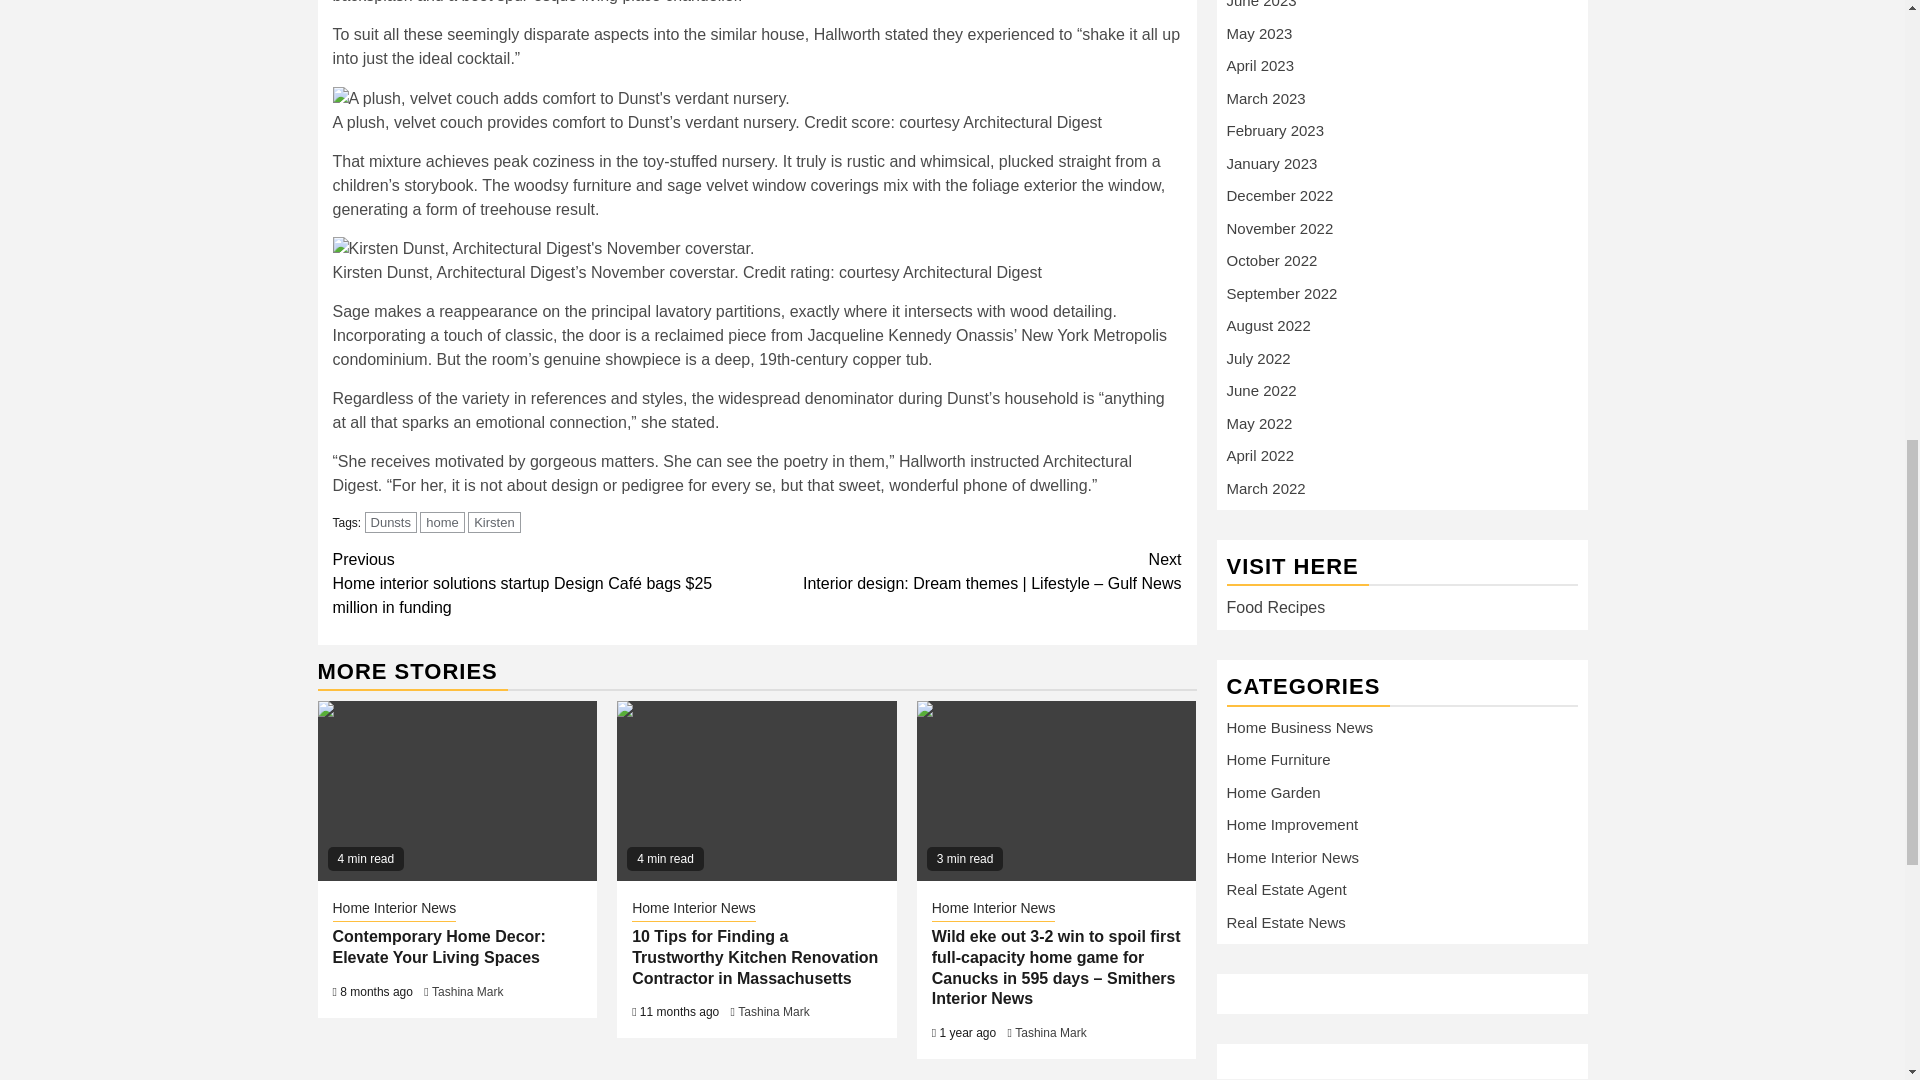 The height and width of the screenshot is (1080, 1920). What do you see at coordinates (494, 522) in the screenshot?
I see `Kirsten` at bounding box center [494, 522].